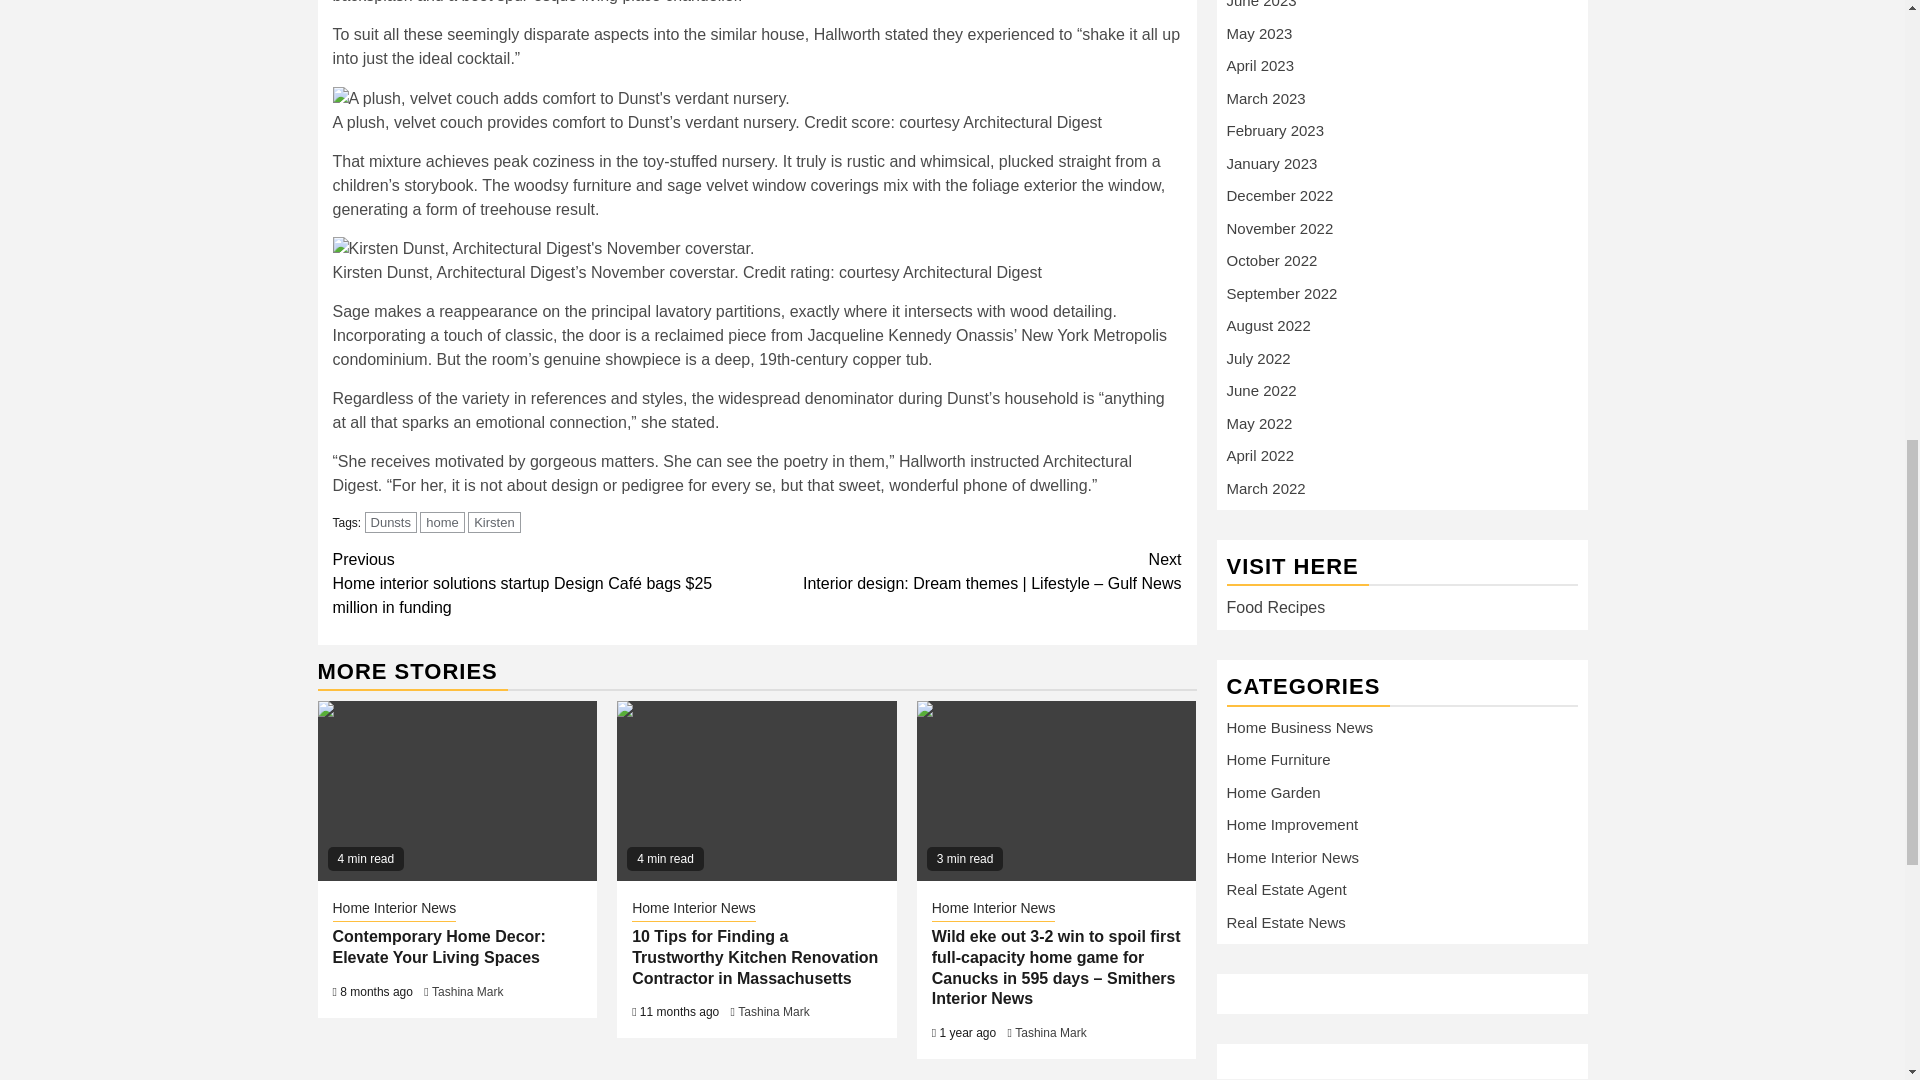 The height and width of the screenshot is (1080, 1920). What do you see at coordinates (494, 522) in the screenshot?
I see `Kirsten` at bounding box center [494, 522].